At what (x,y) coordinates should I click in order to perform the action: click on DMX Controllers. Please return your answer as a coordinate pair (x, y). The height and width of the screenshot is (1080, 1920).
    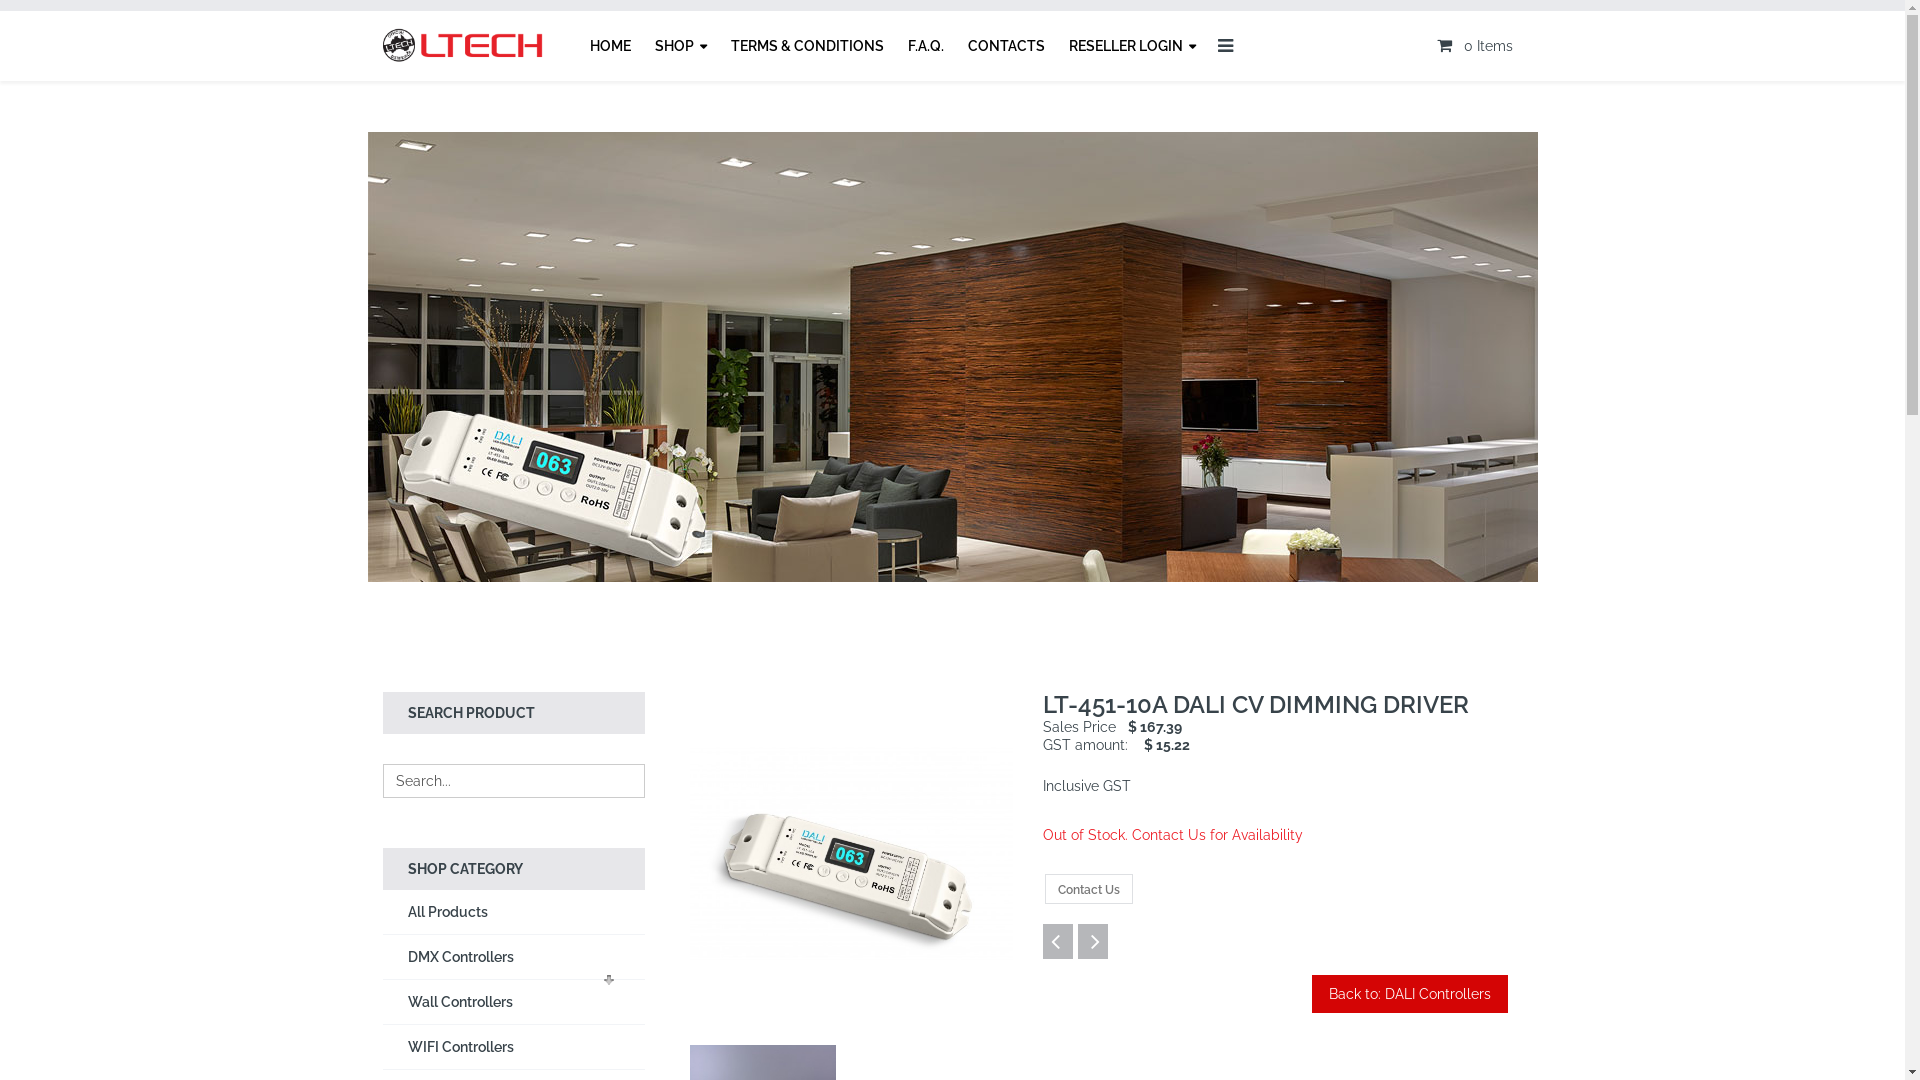
    Looking at the image, I should click on (514, 957).